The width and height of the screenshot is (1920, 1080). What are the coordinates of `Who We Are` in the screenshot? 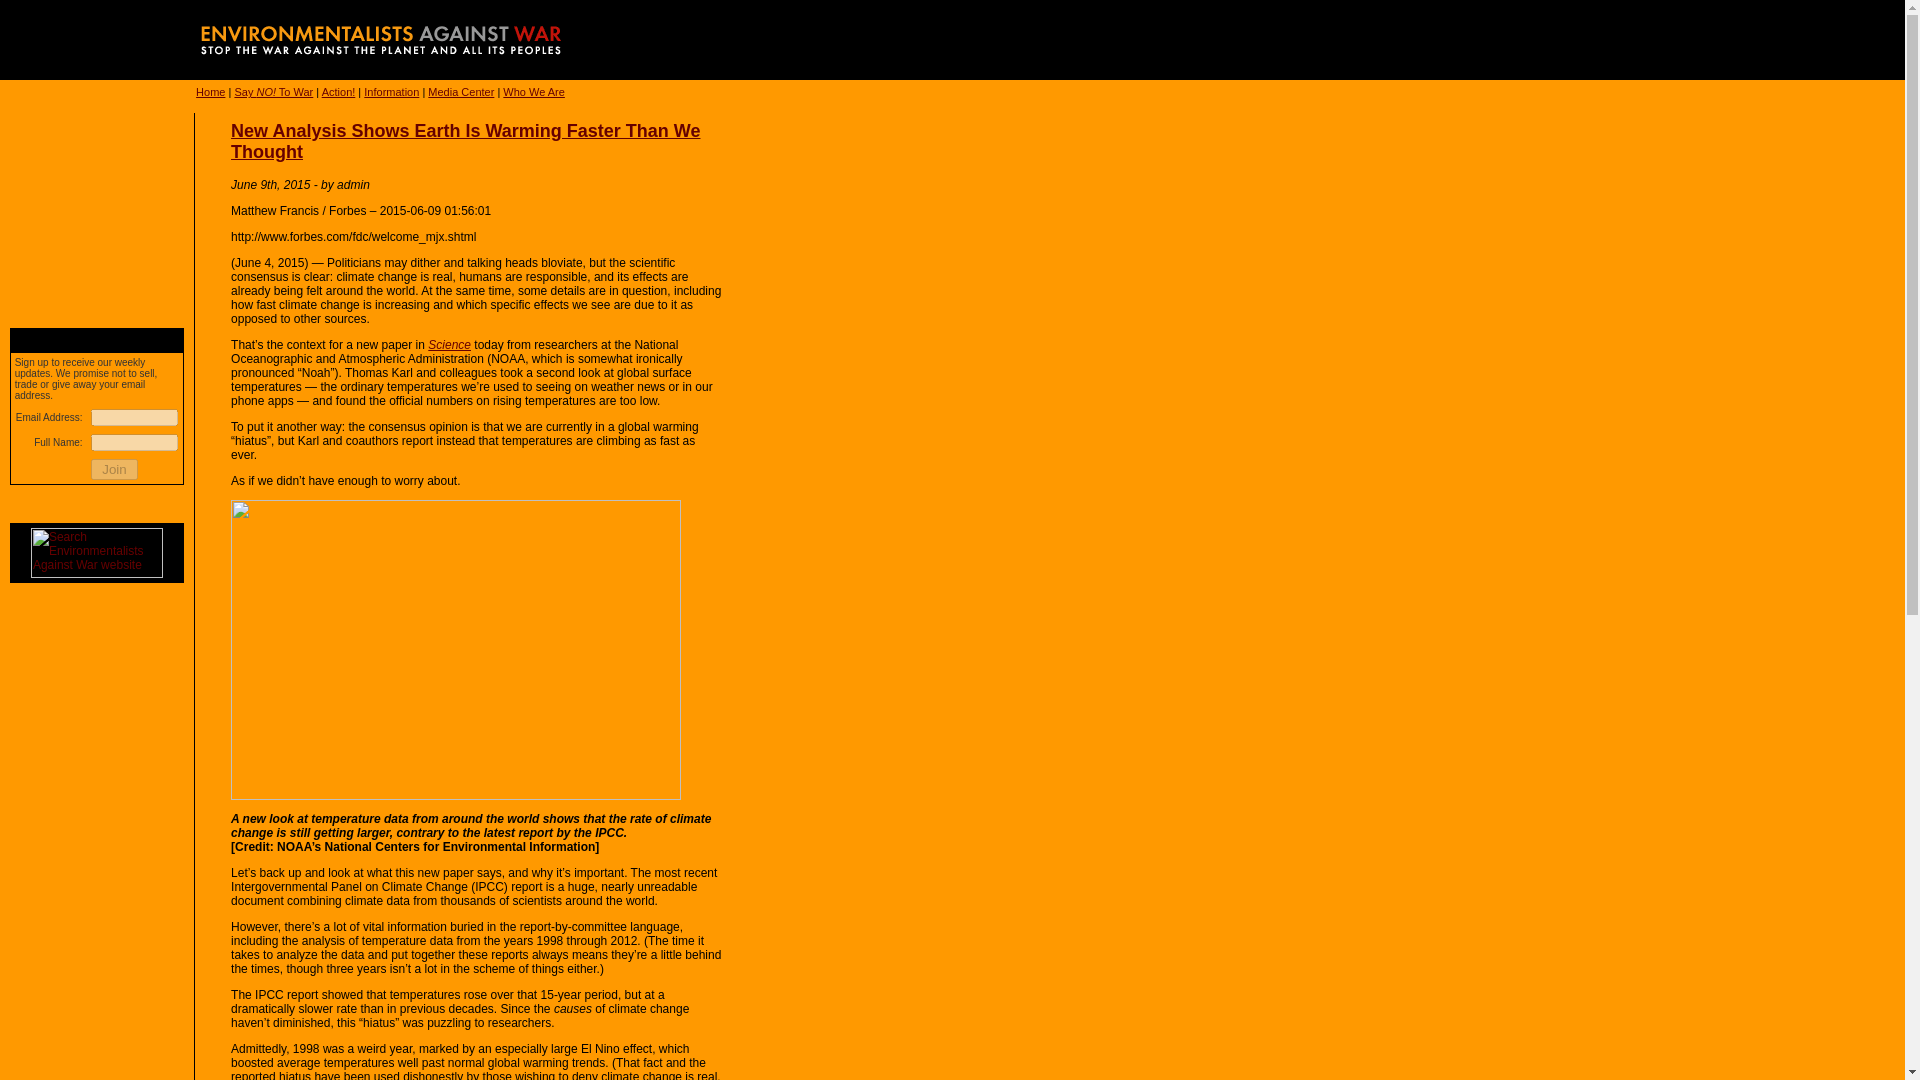 It's located at (534, 92).